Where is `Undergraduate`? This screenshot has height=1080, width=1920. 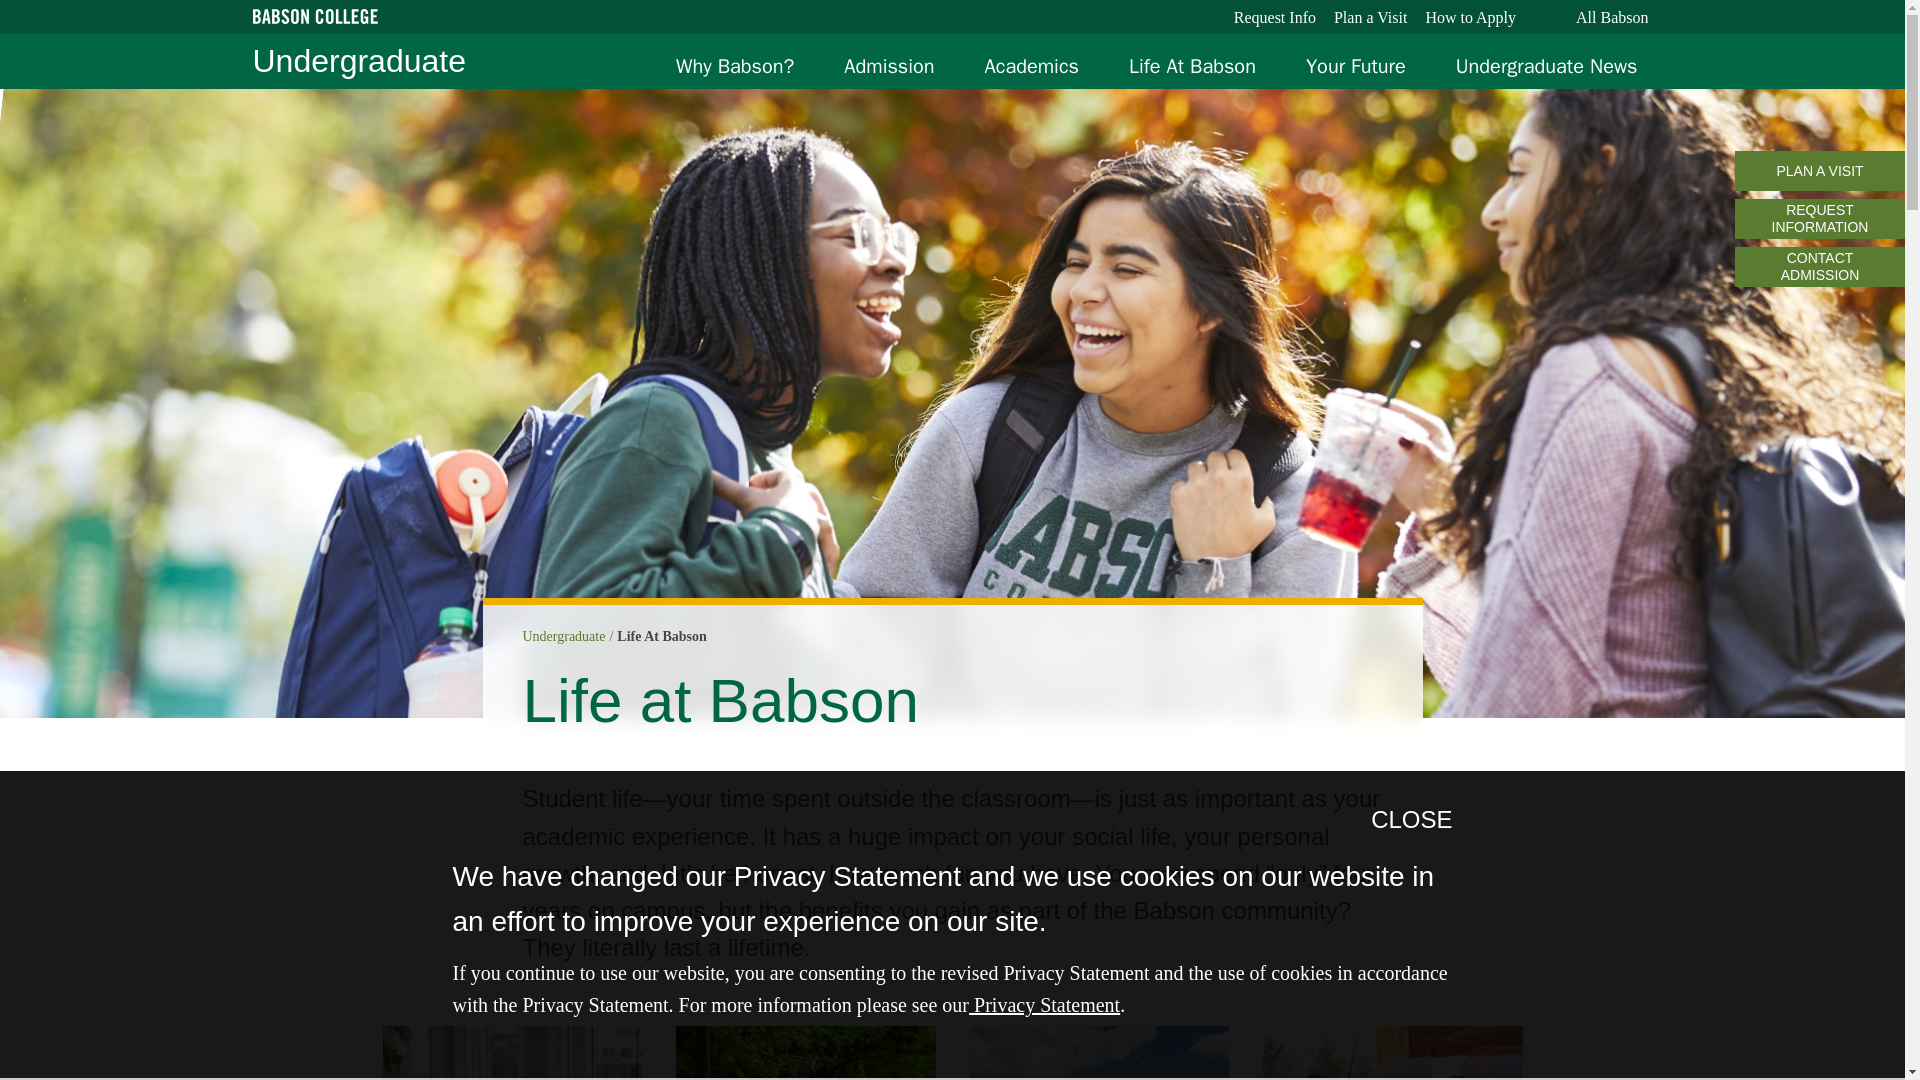 Undergraduate is located at coordinates (358, 60).